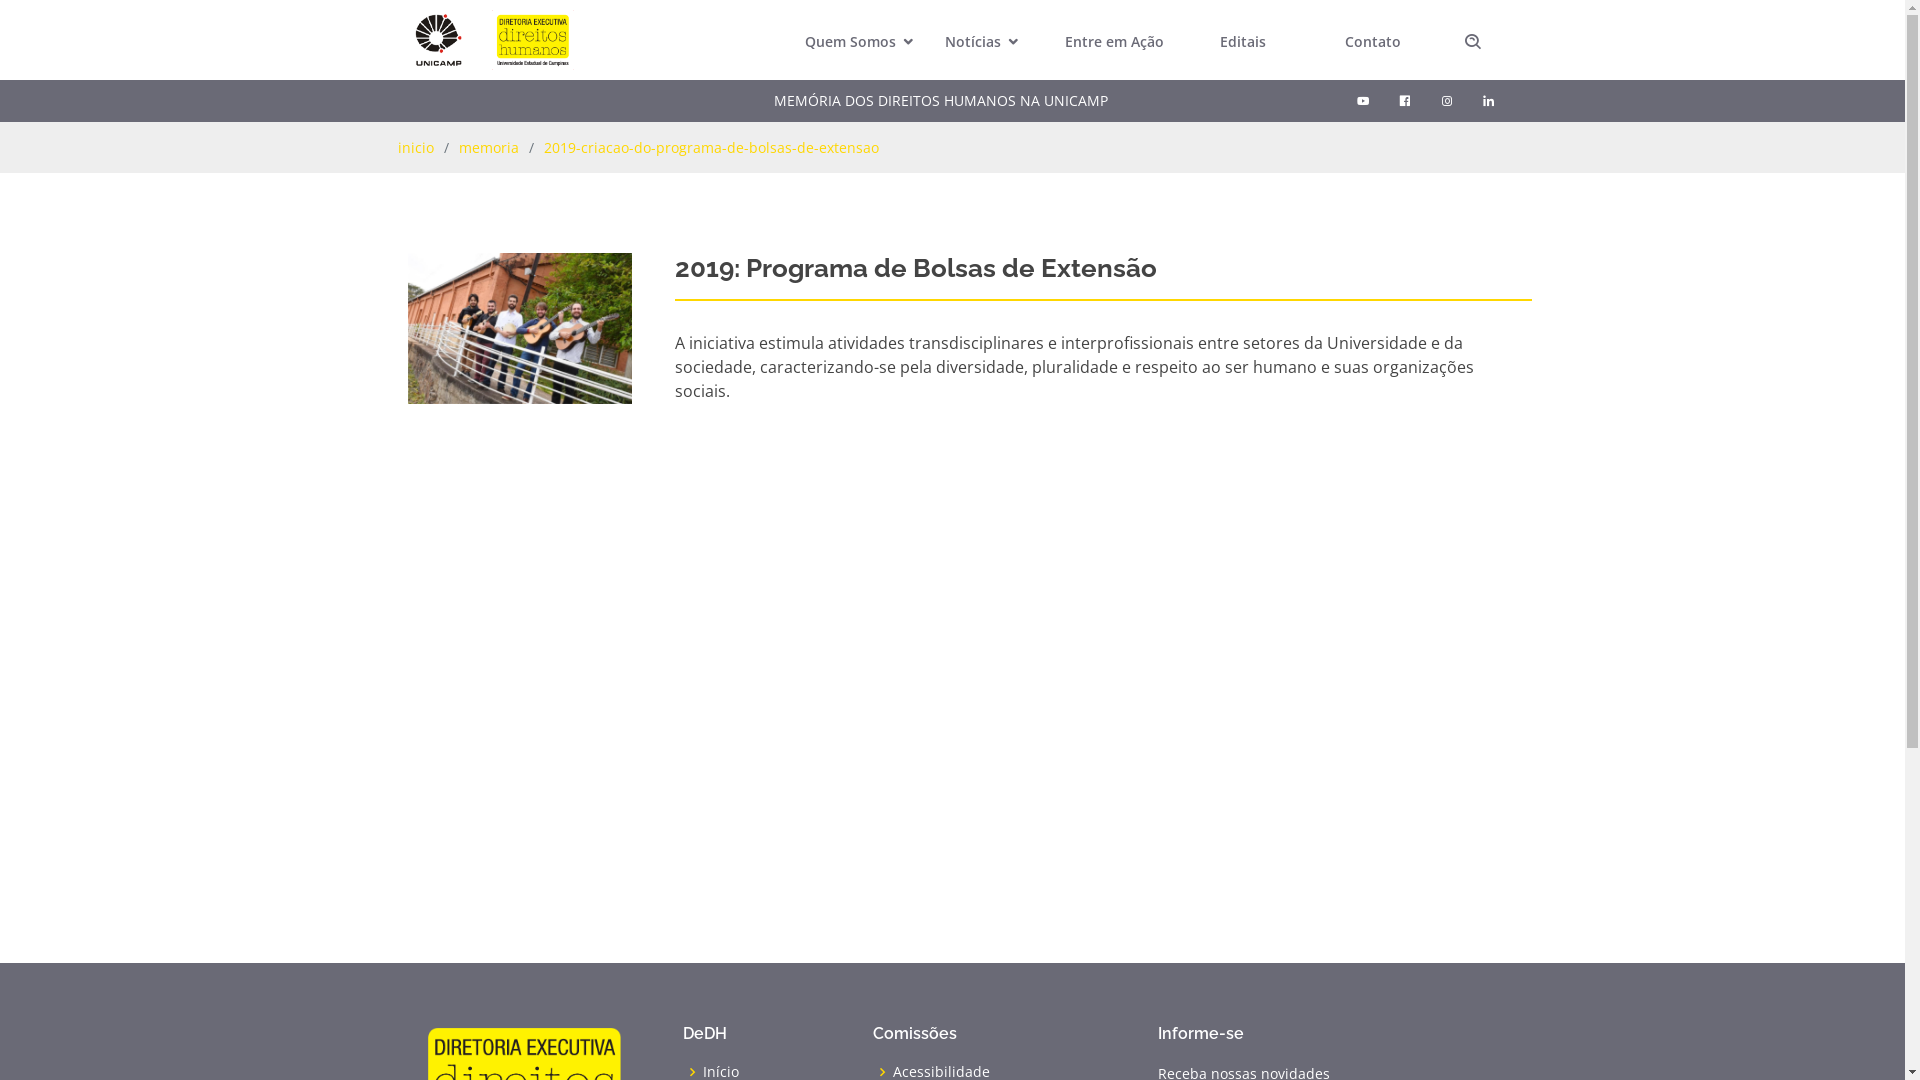  Describe the element at coordinates (940, 1072) in the screenshot. I see `Acessibilidade` at that location.